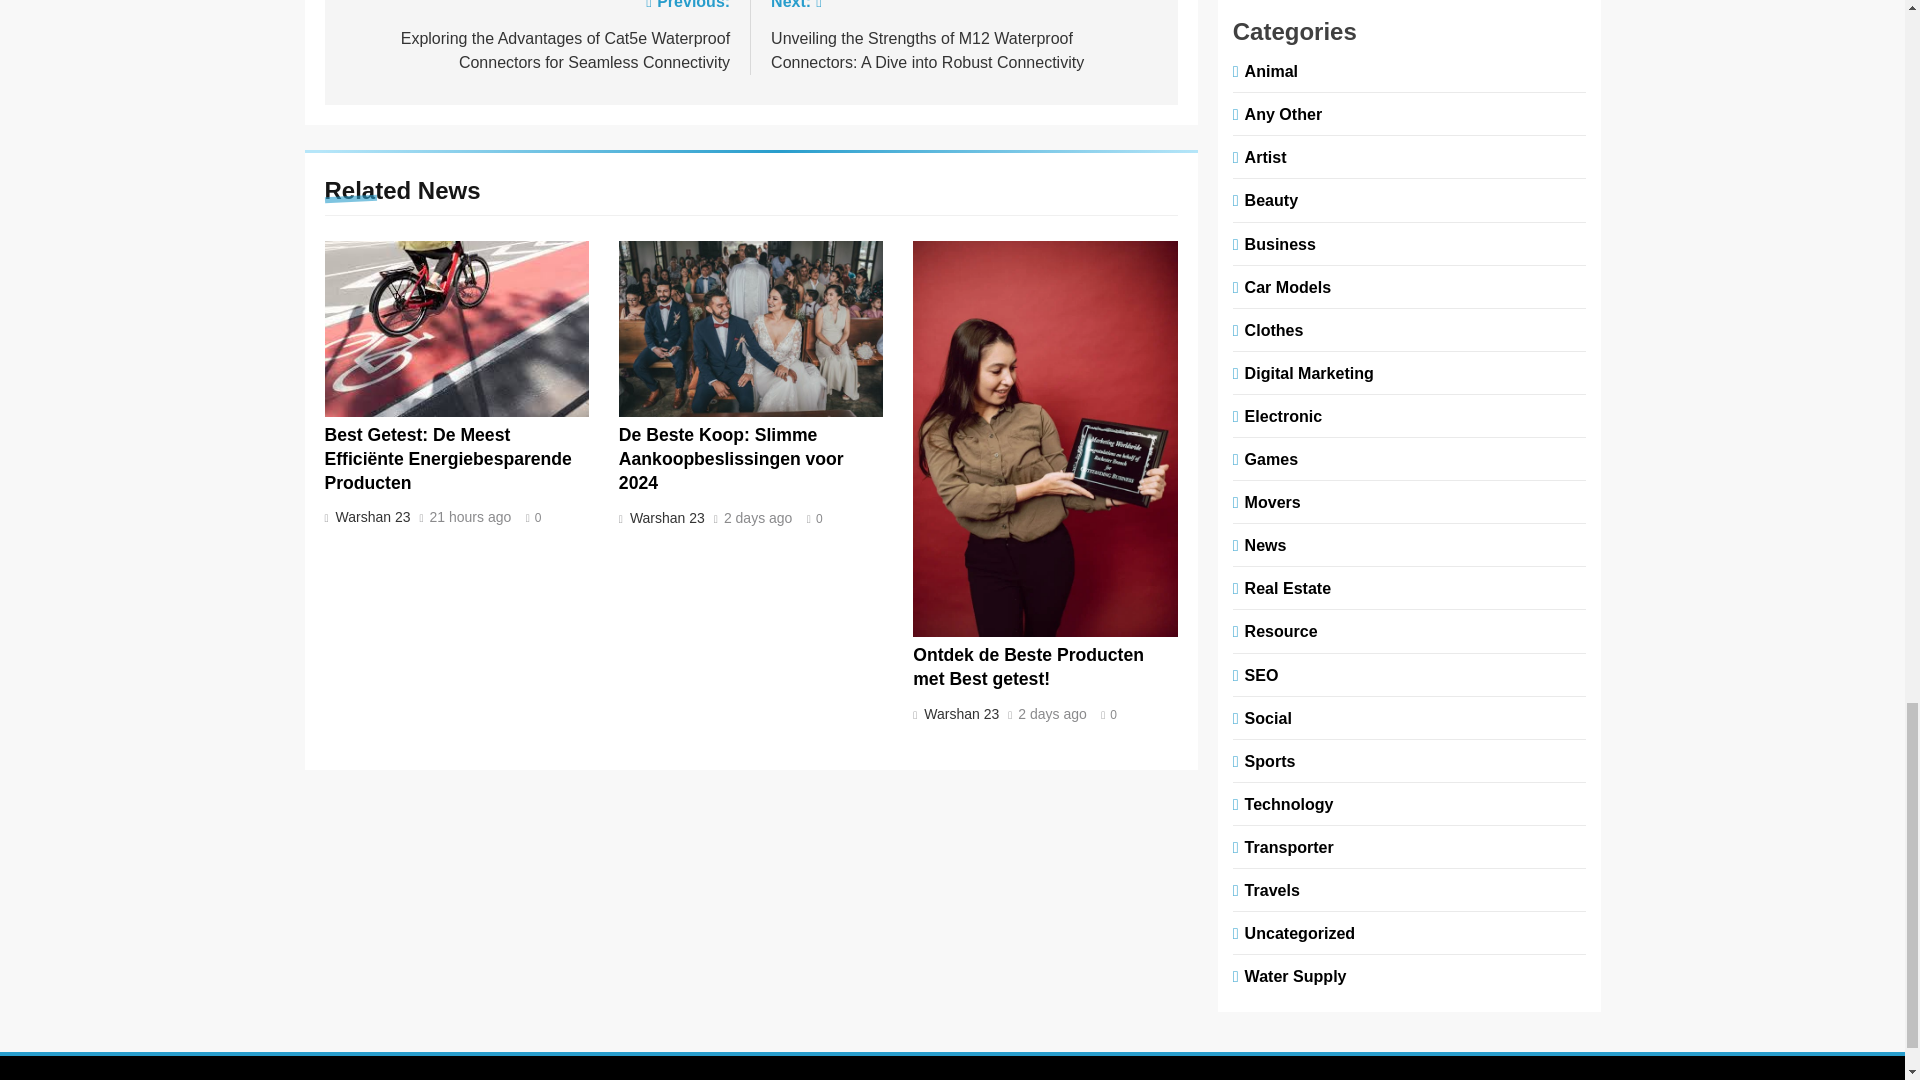 The height and width of the screenshot is (1080, 1920). I want to click on De Beste Koop: Slimme Aankoopbeslissingen voor 2024, so click(731, 458).